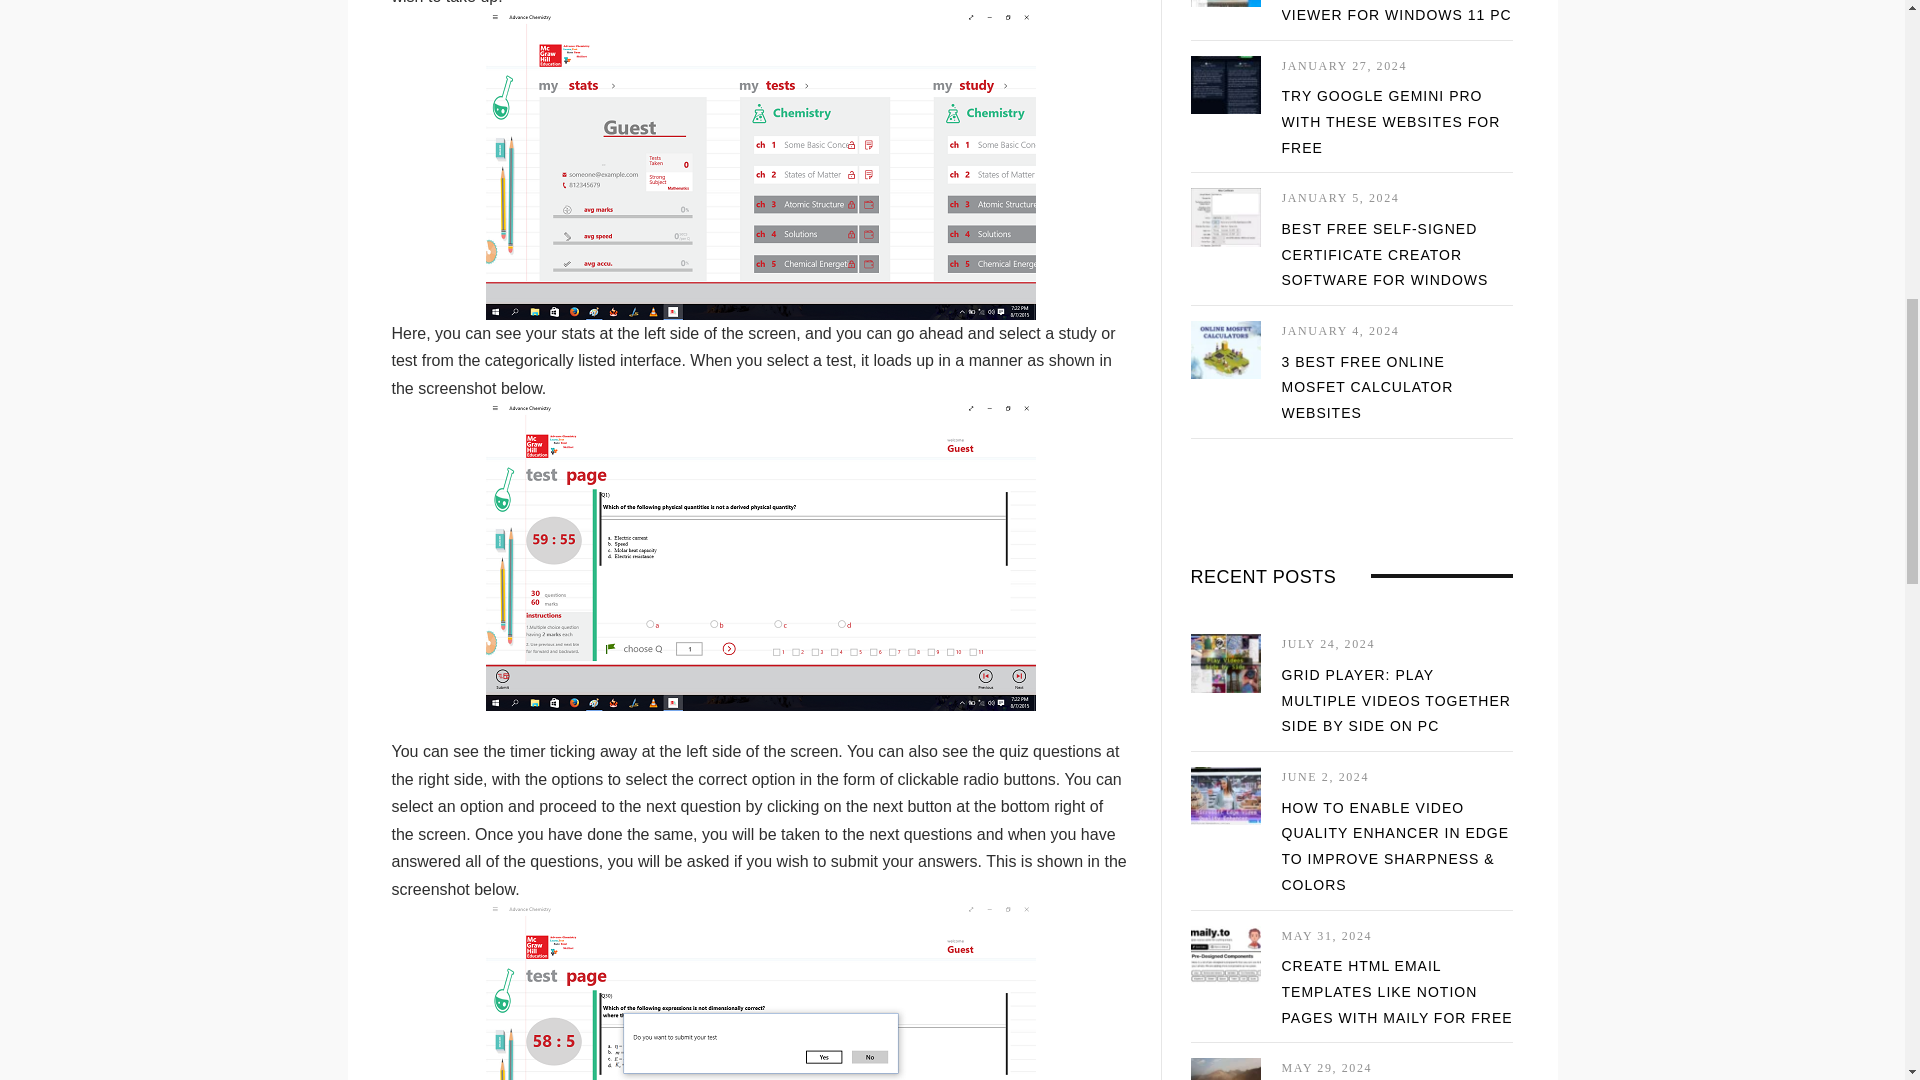  I want to click on Advance Chemistry loaded, so click(760, 164).